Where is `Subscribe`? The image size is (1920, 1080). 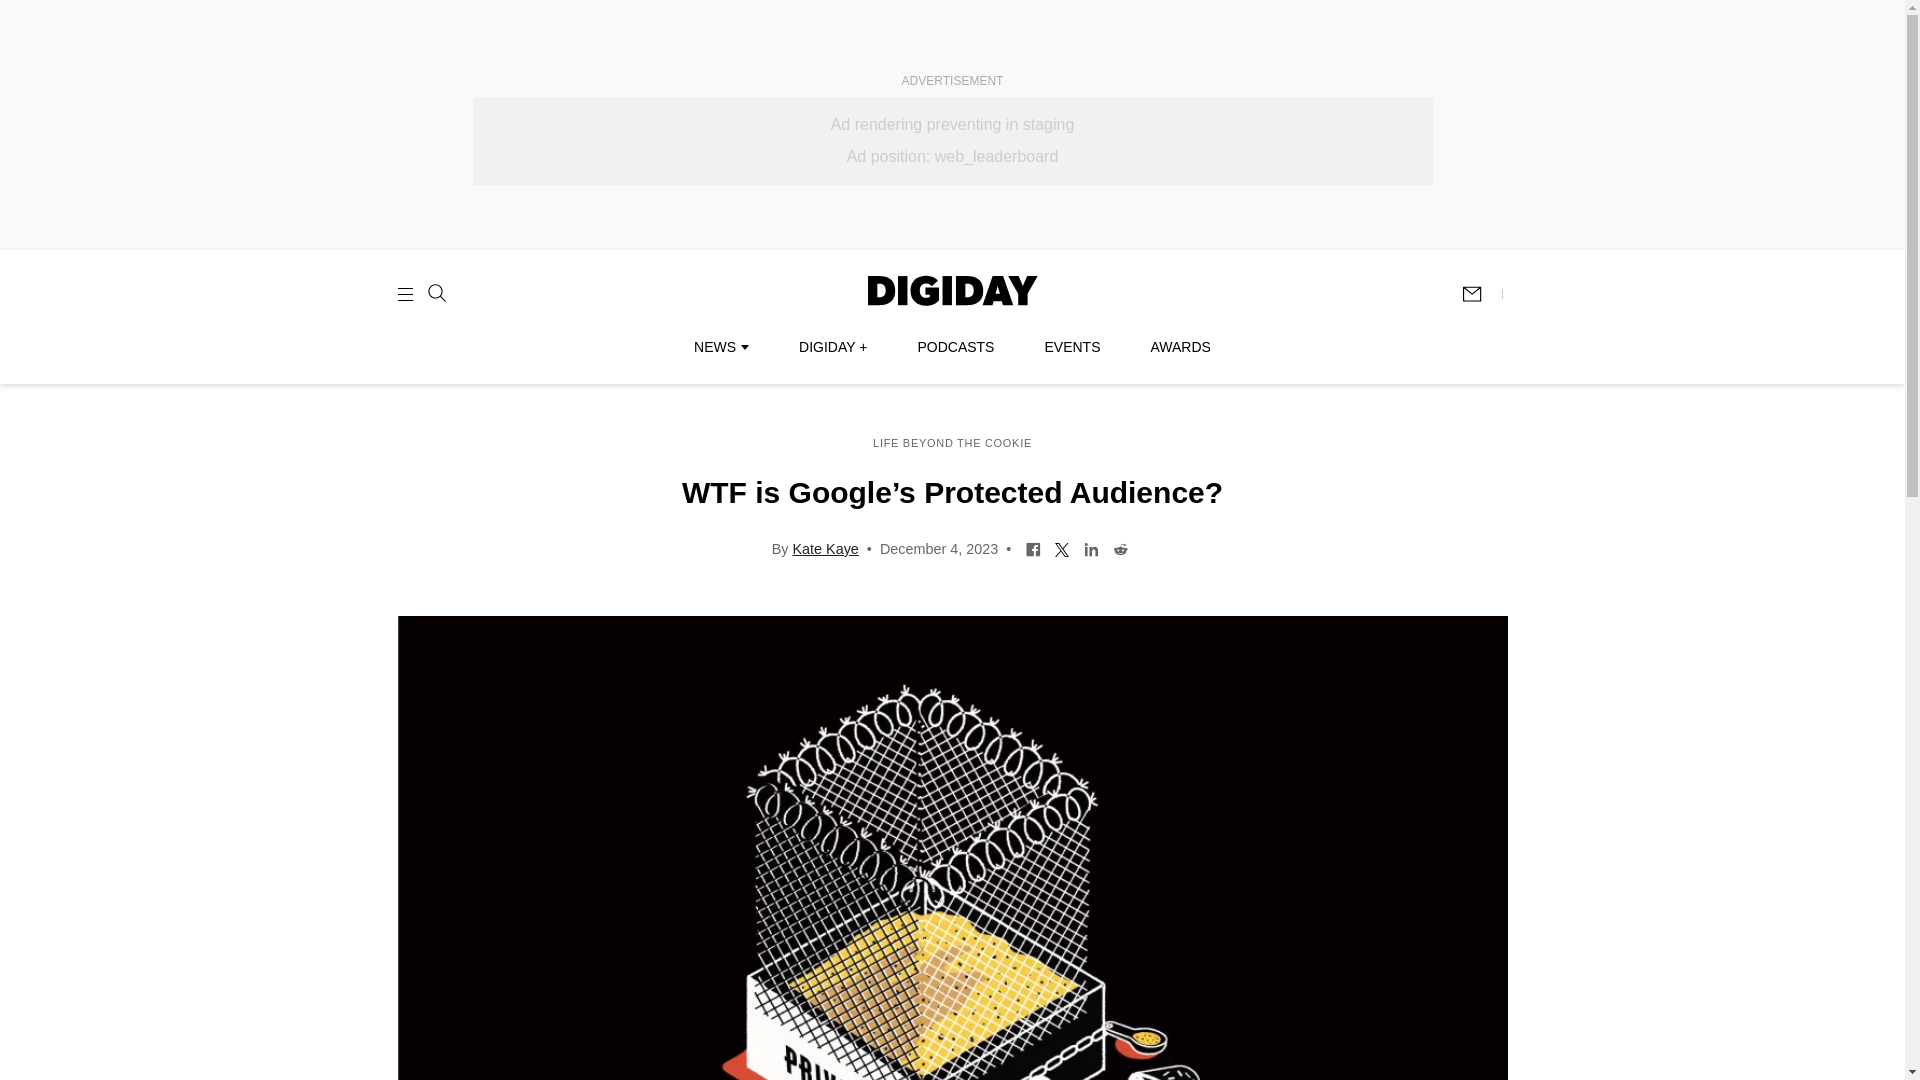
Subscribe is located at coordinates (1481, 294).